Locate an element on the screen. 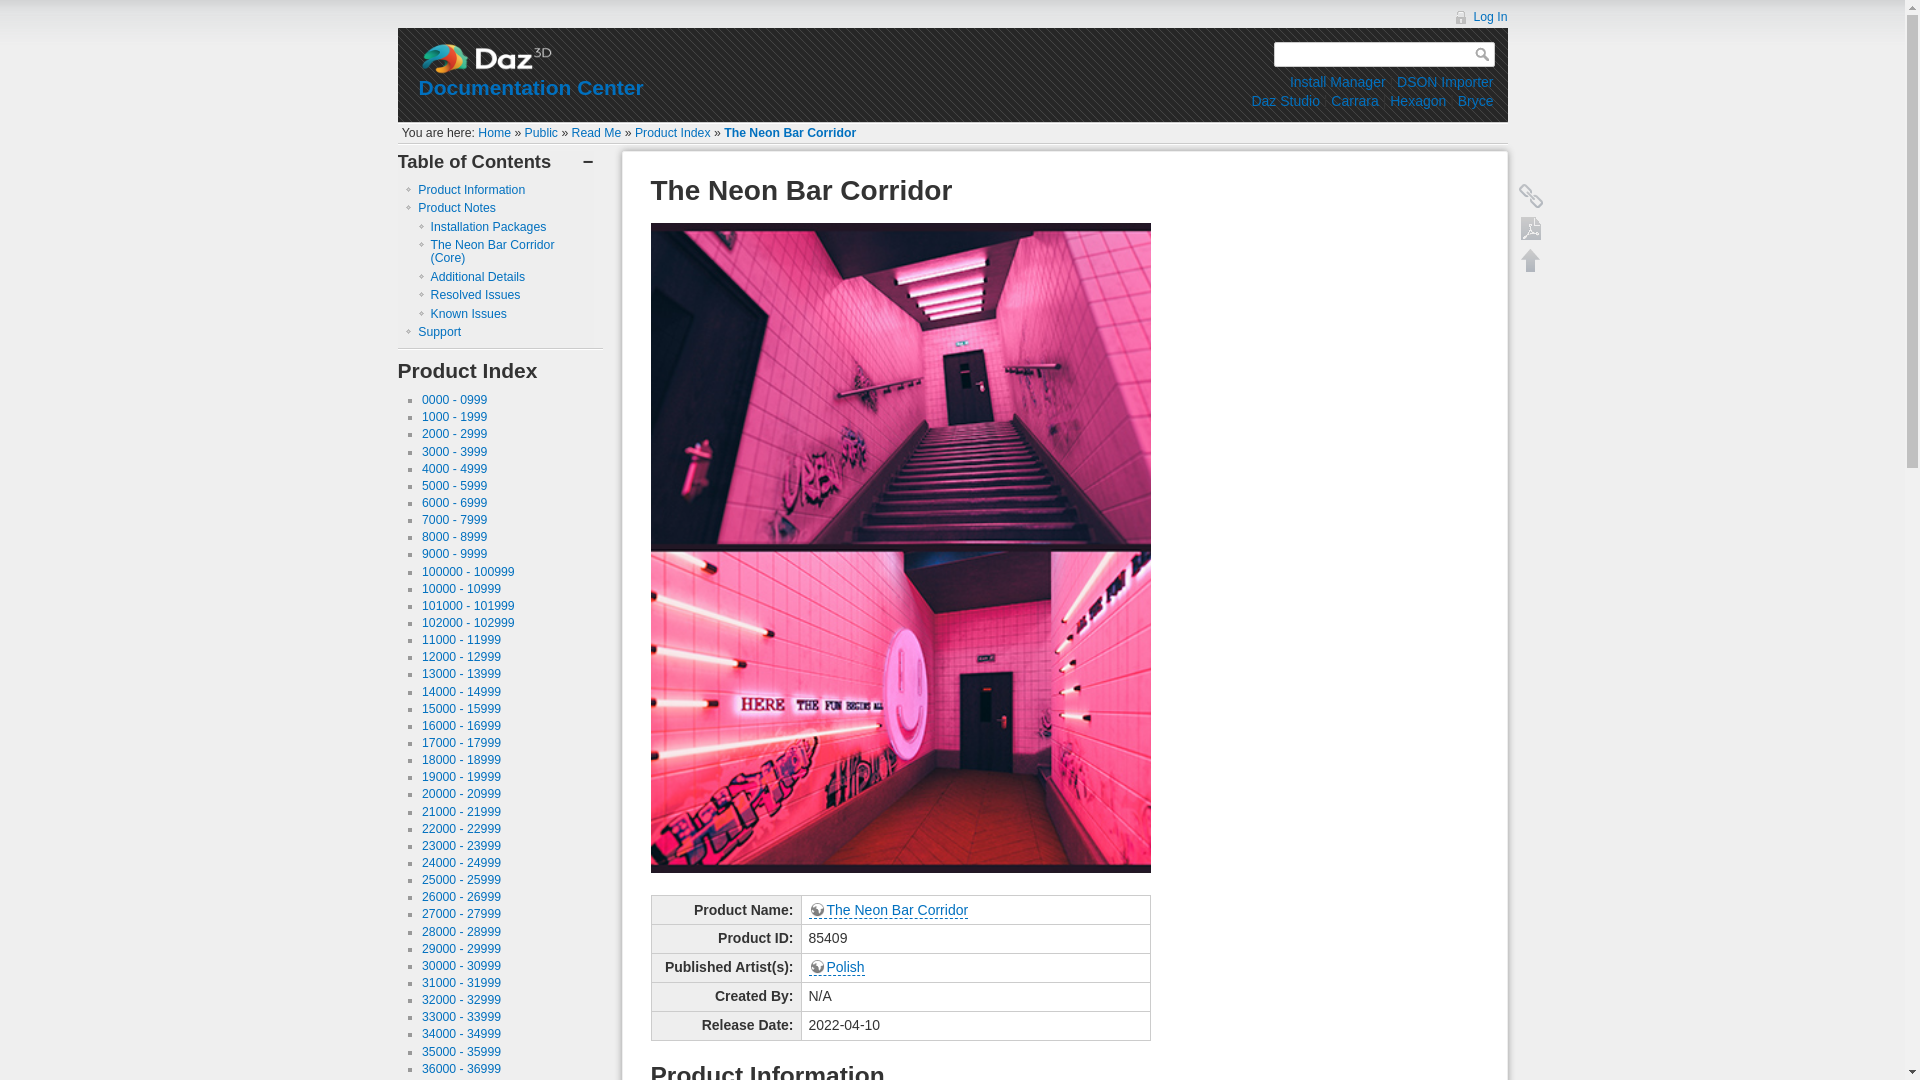 The height and width of the screenshot is (1080, 1920). Product Index is located at coordinates (672, 133).